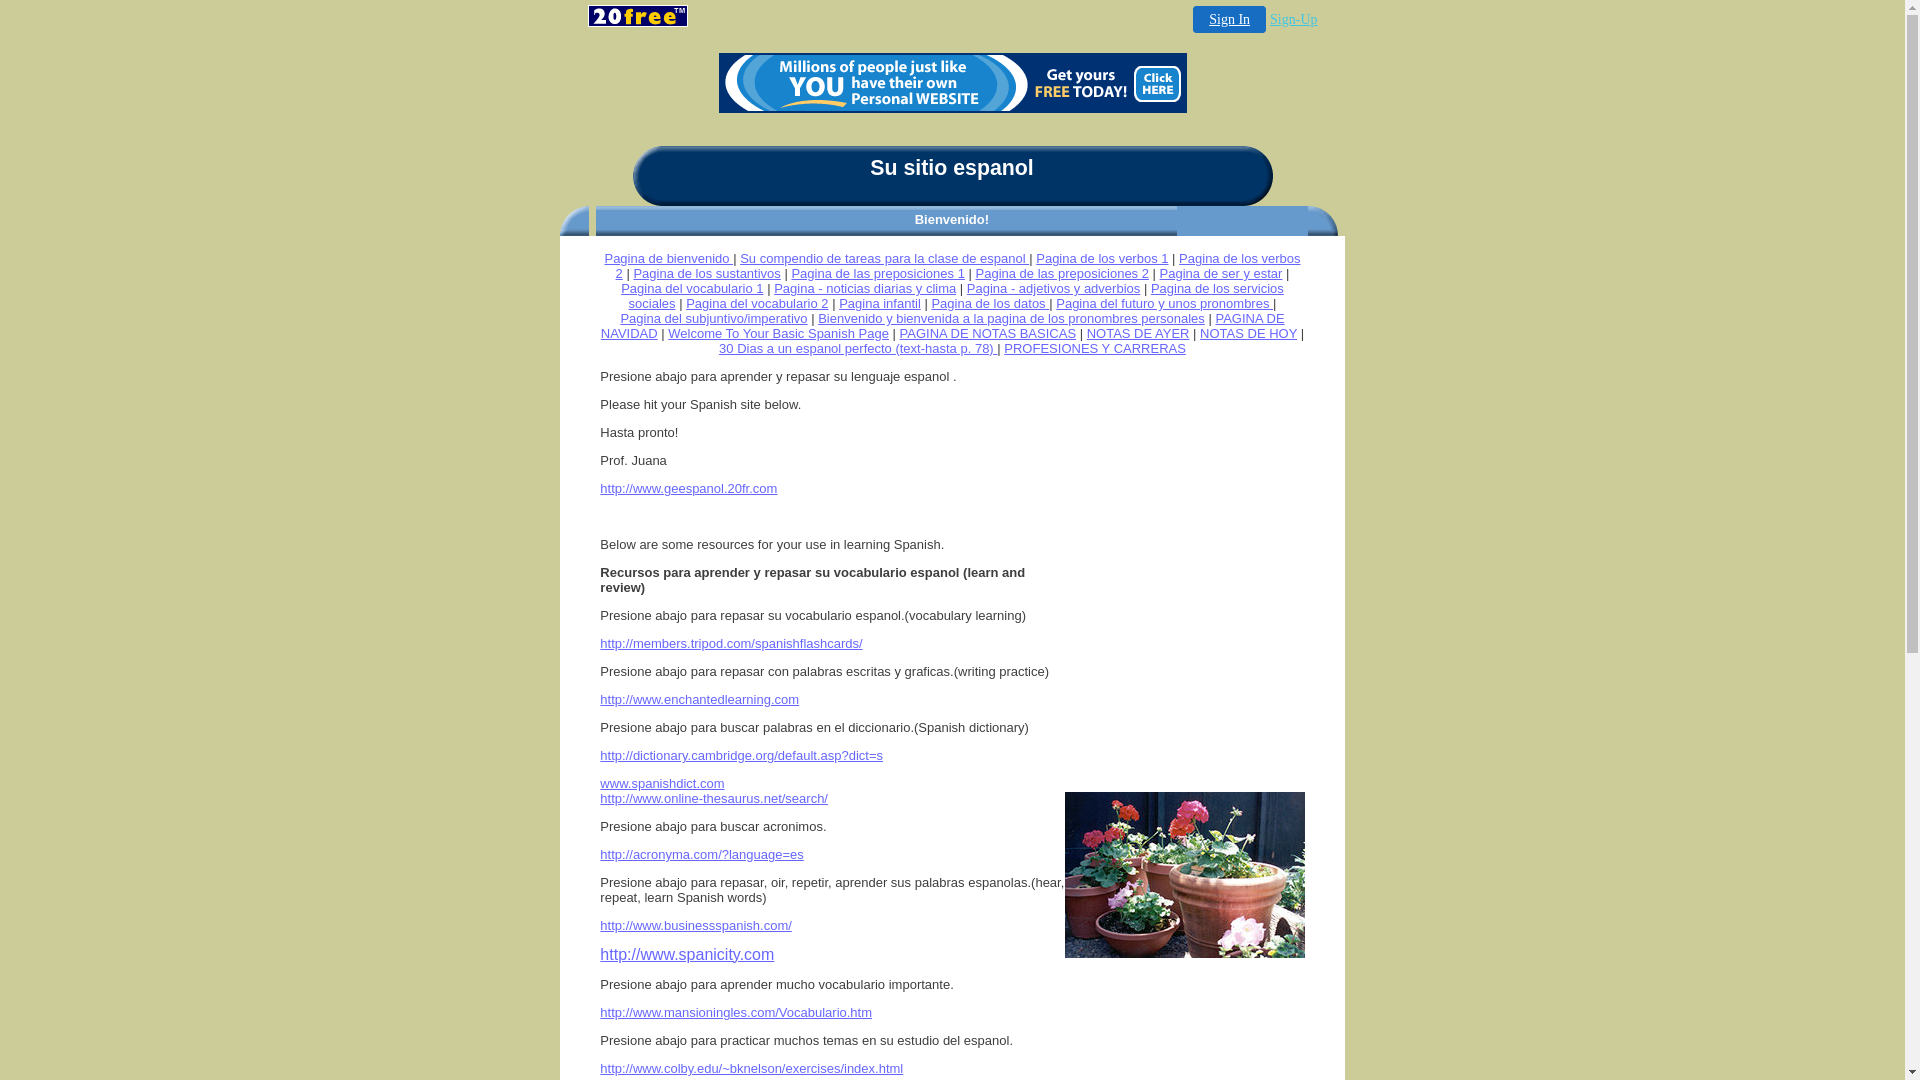  What do you see at coordinates (1095, 348) in the screenshot?
I see `PROFESIONES Y CARRERAS` at bounding box center [1095, 348].